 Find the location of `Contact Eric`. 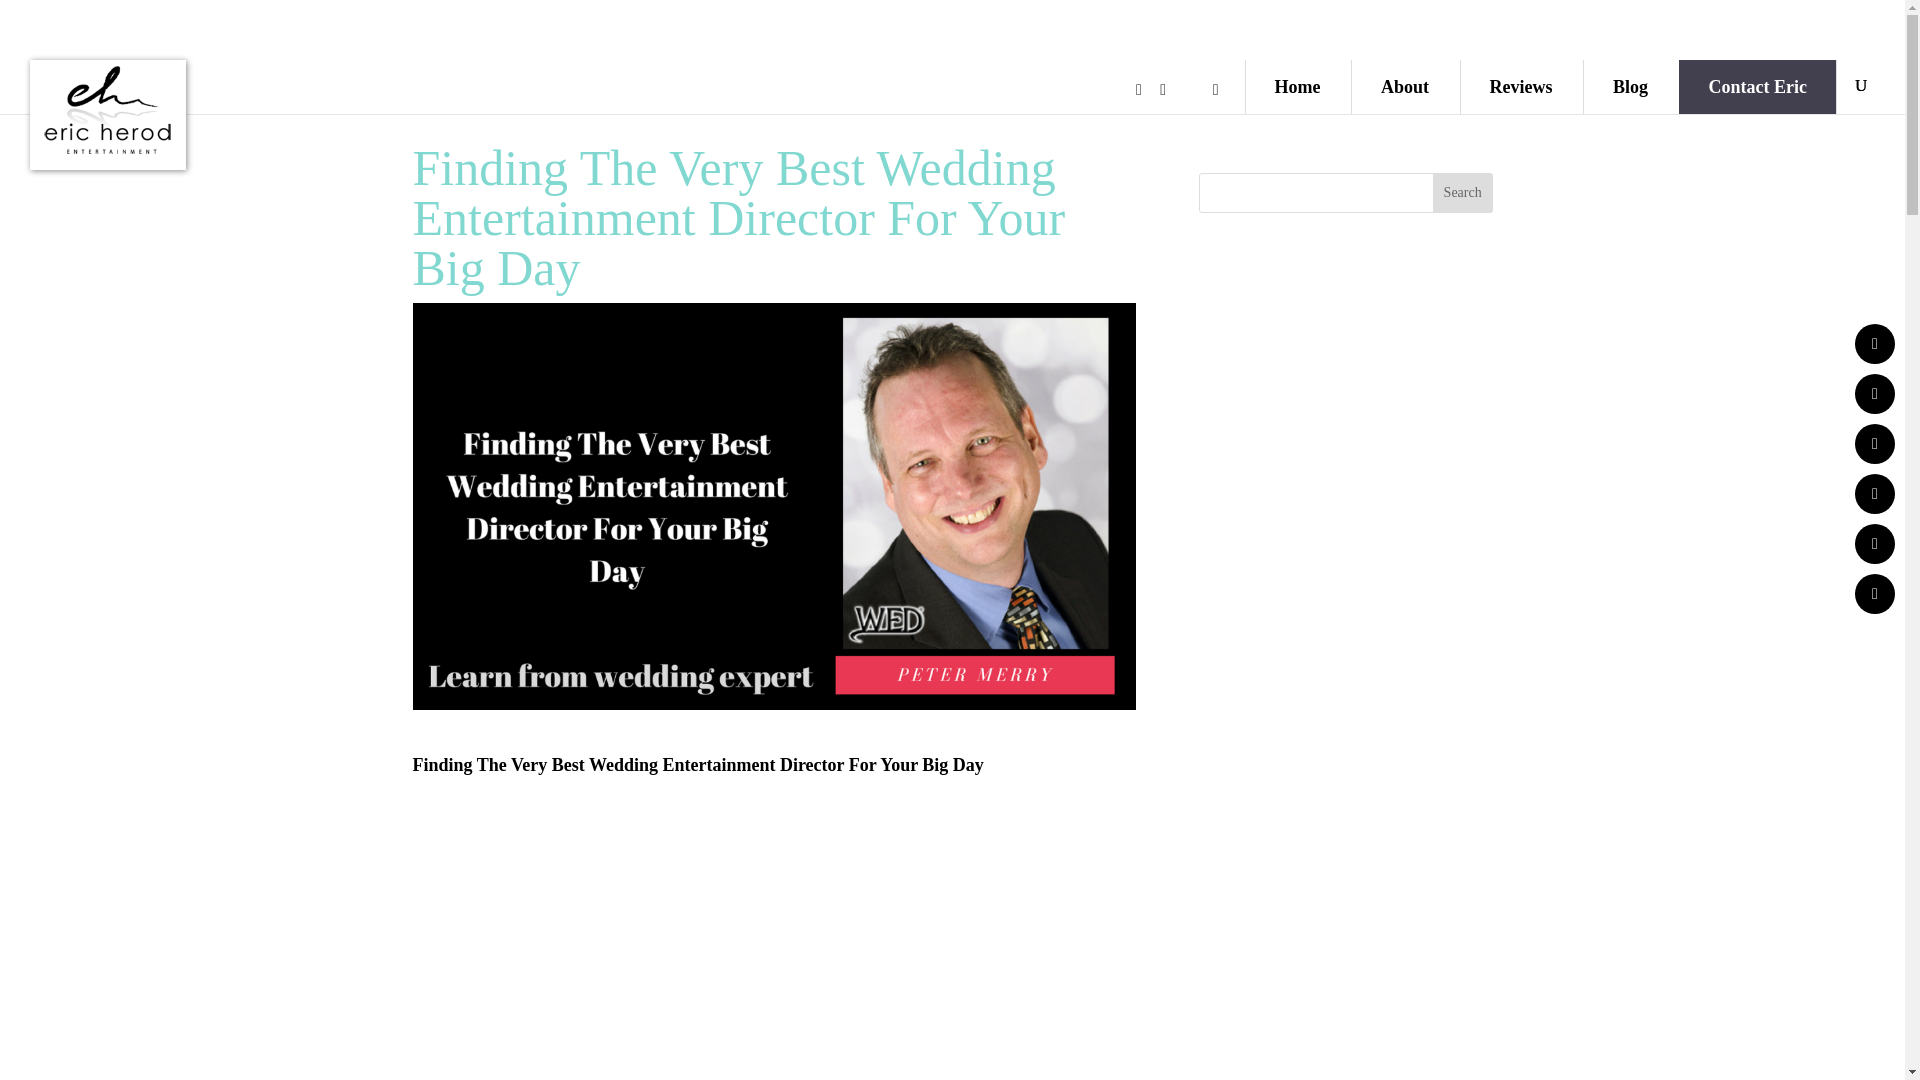

Contact Eric is located at coordinates (1758, 87).